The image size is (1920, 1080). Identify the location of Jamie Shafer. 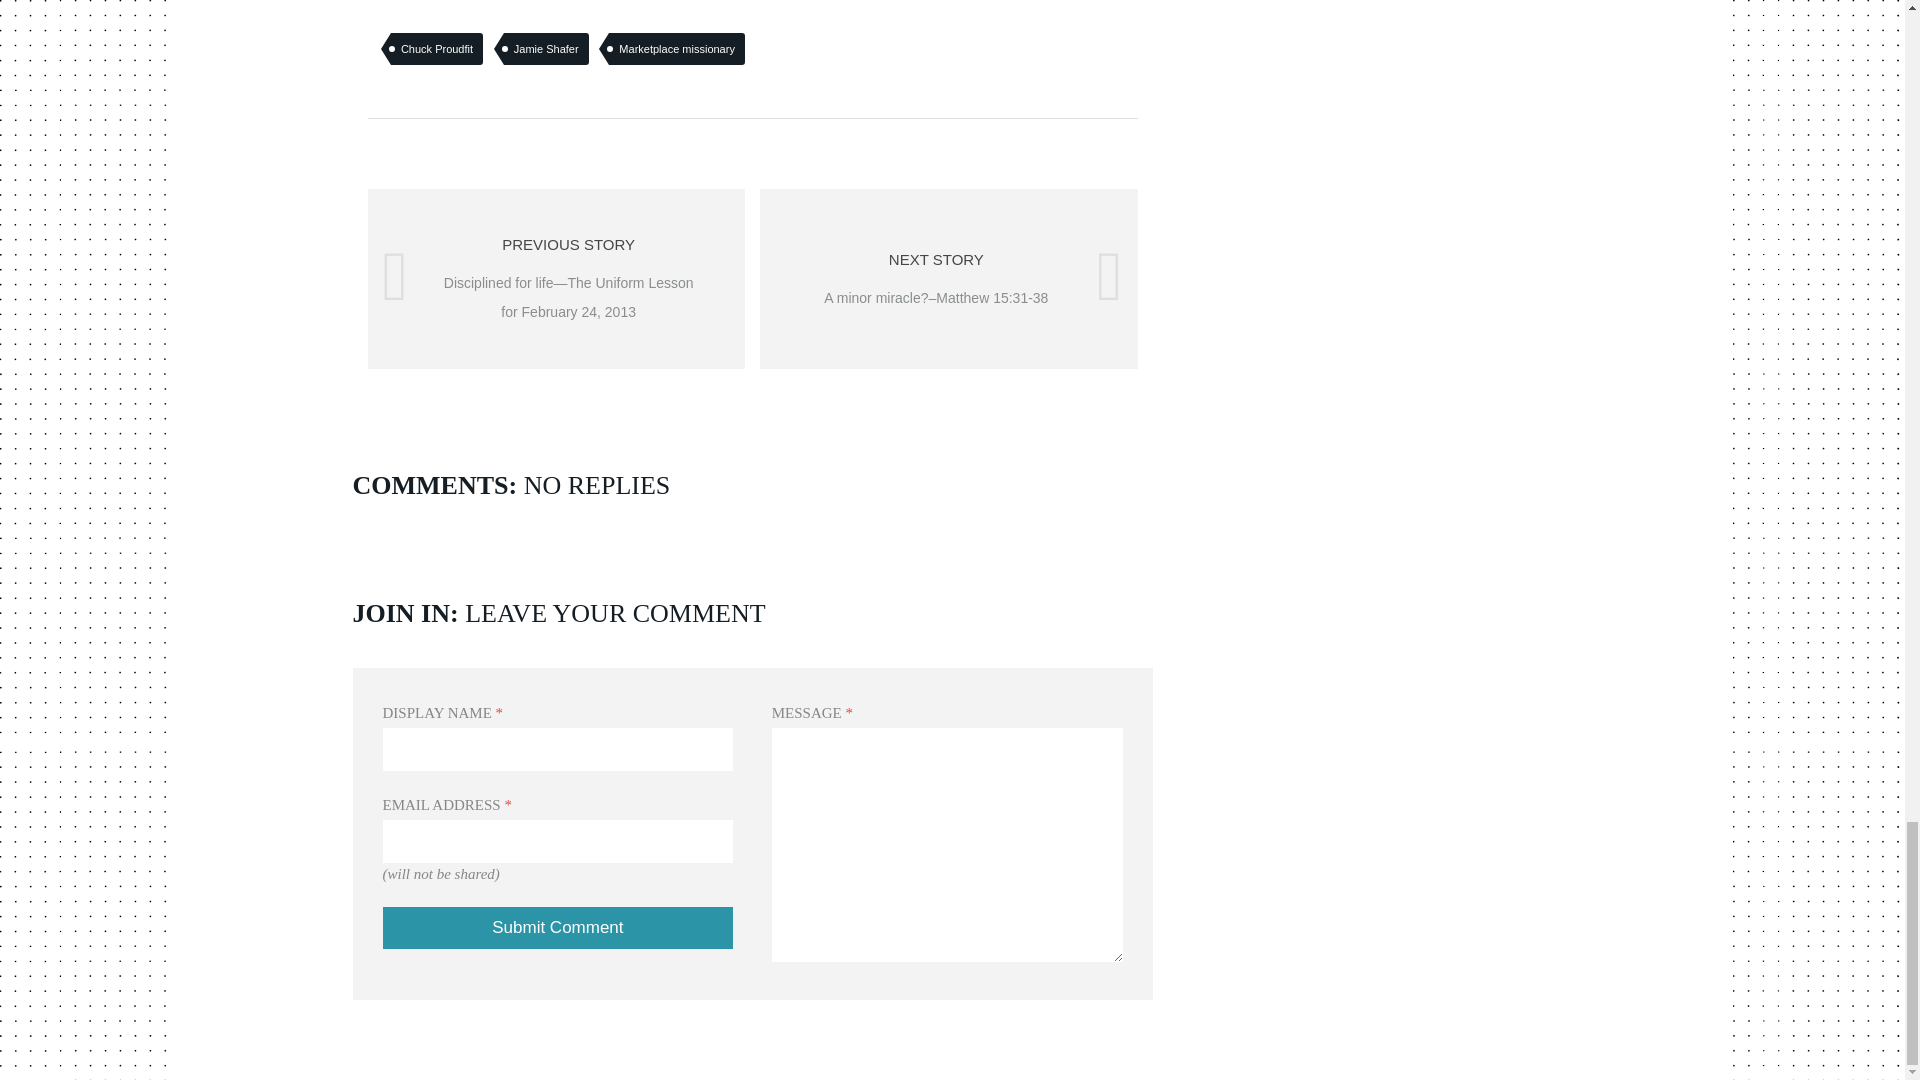
(546, 48).